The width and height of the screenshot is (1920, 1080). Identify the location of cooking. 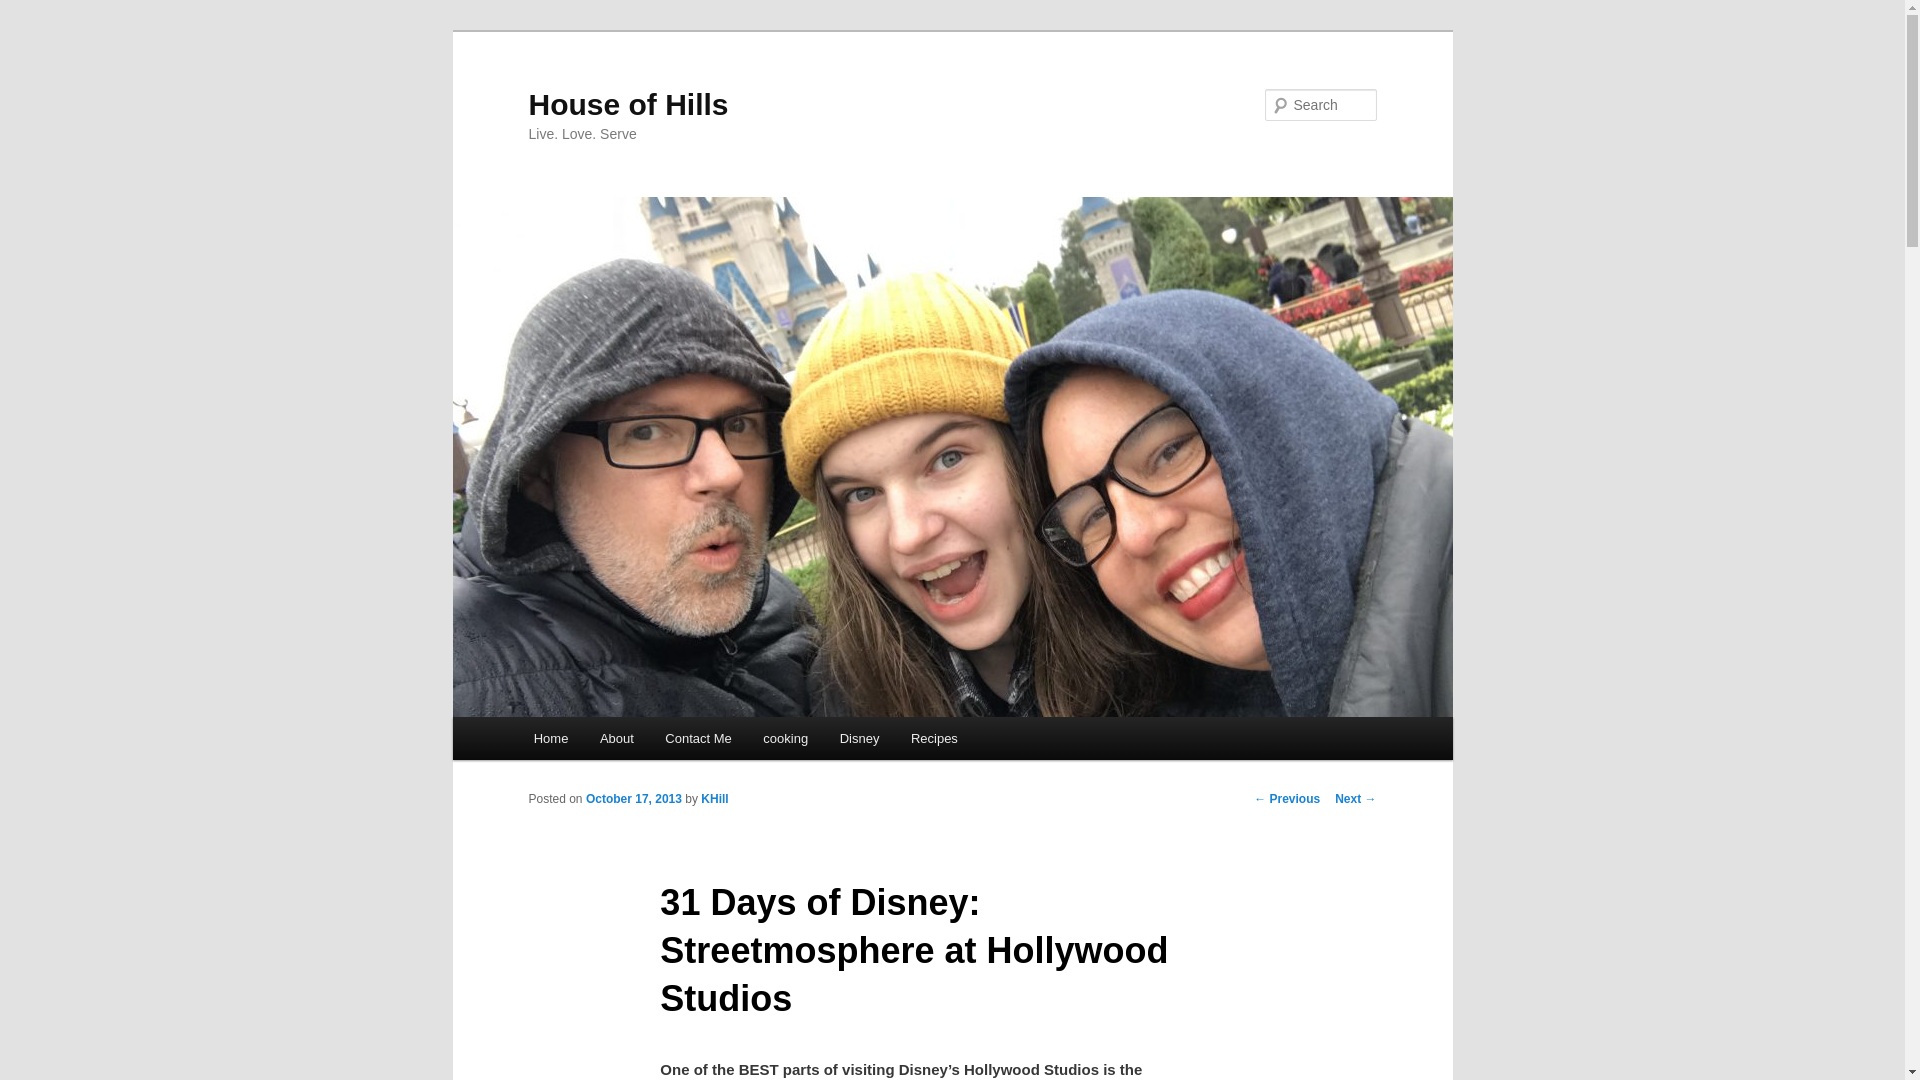
(786, 738).